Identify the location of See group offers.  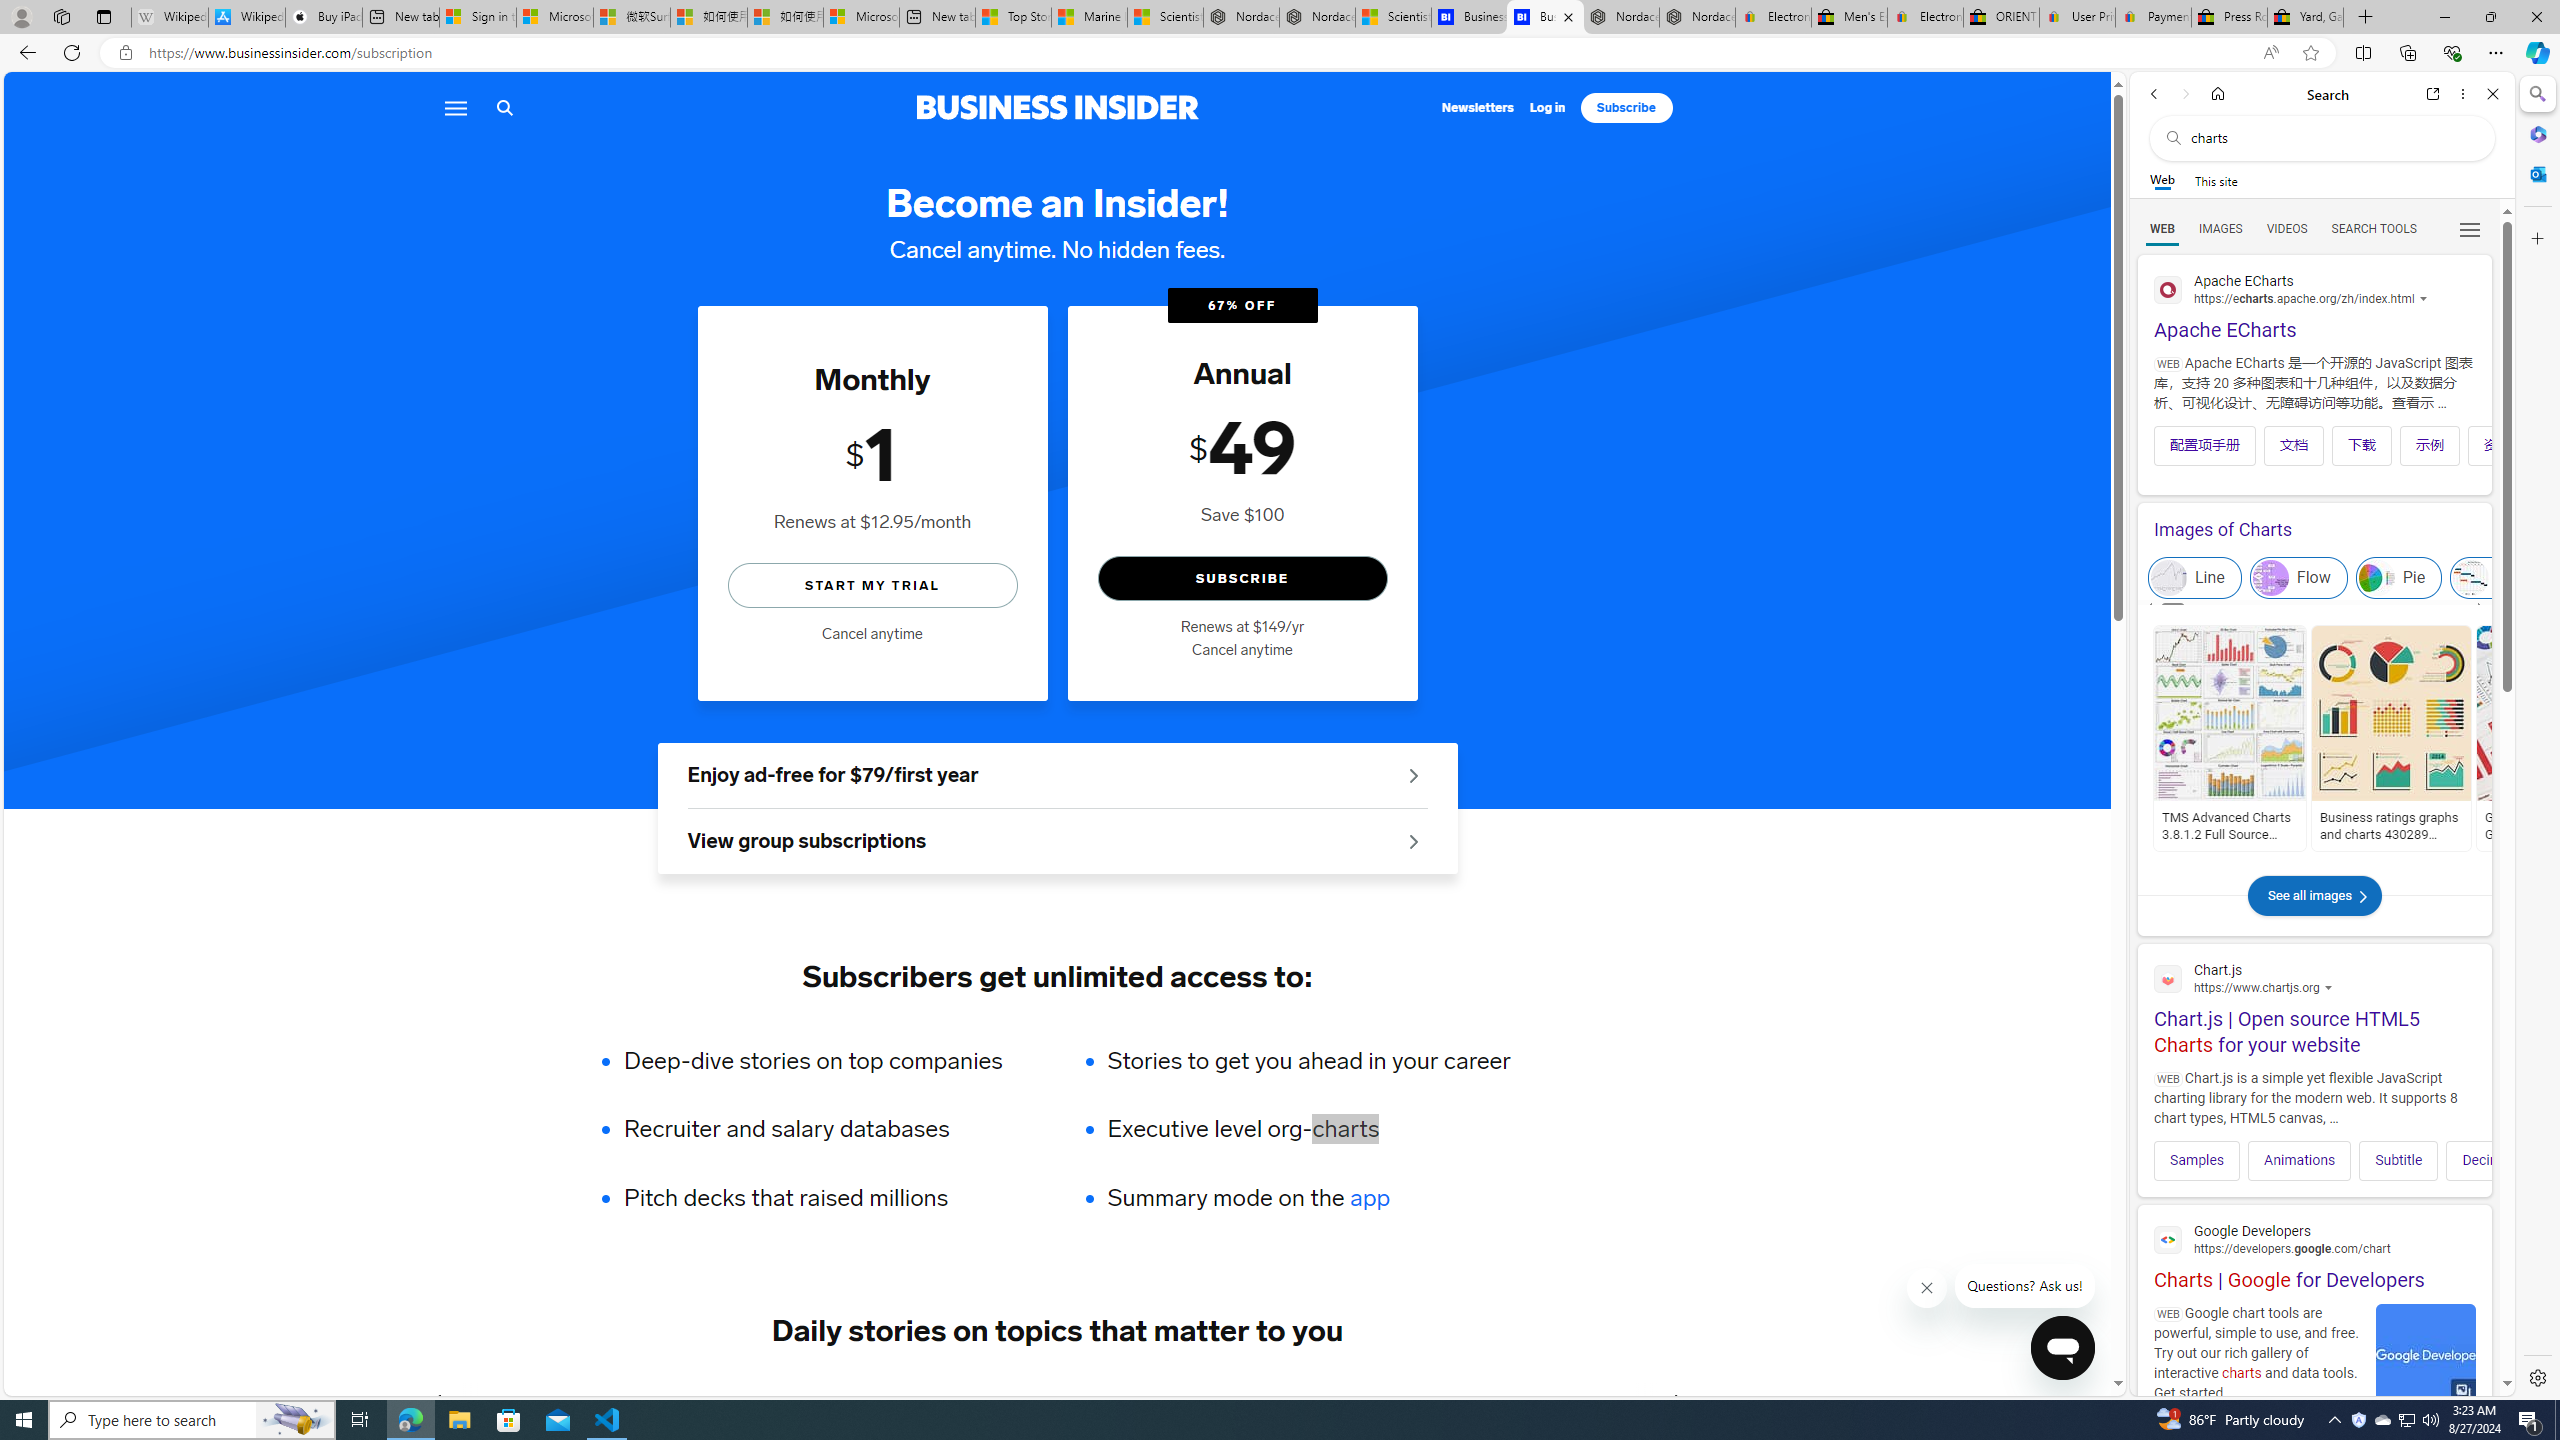
(1413, 841).